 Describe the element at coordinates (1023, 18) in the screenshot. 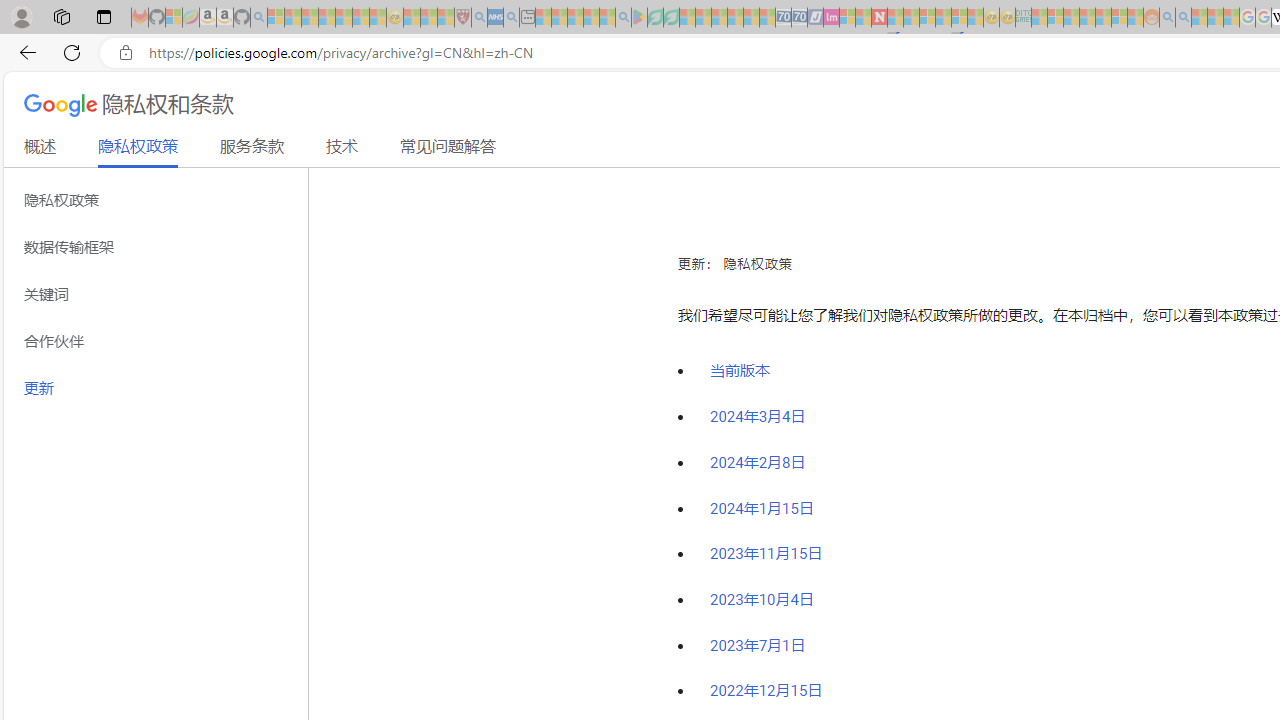

I see `DITOGAMES AG Imprint - Sleeping` at that location.